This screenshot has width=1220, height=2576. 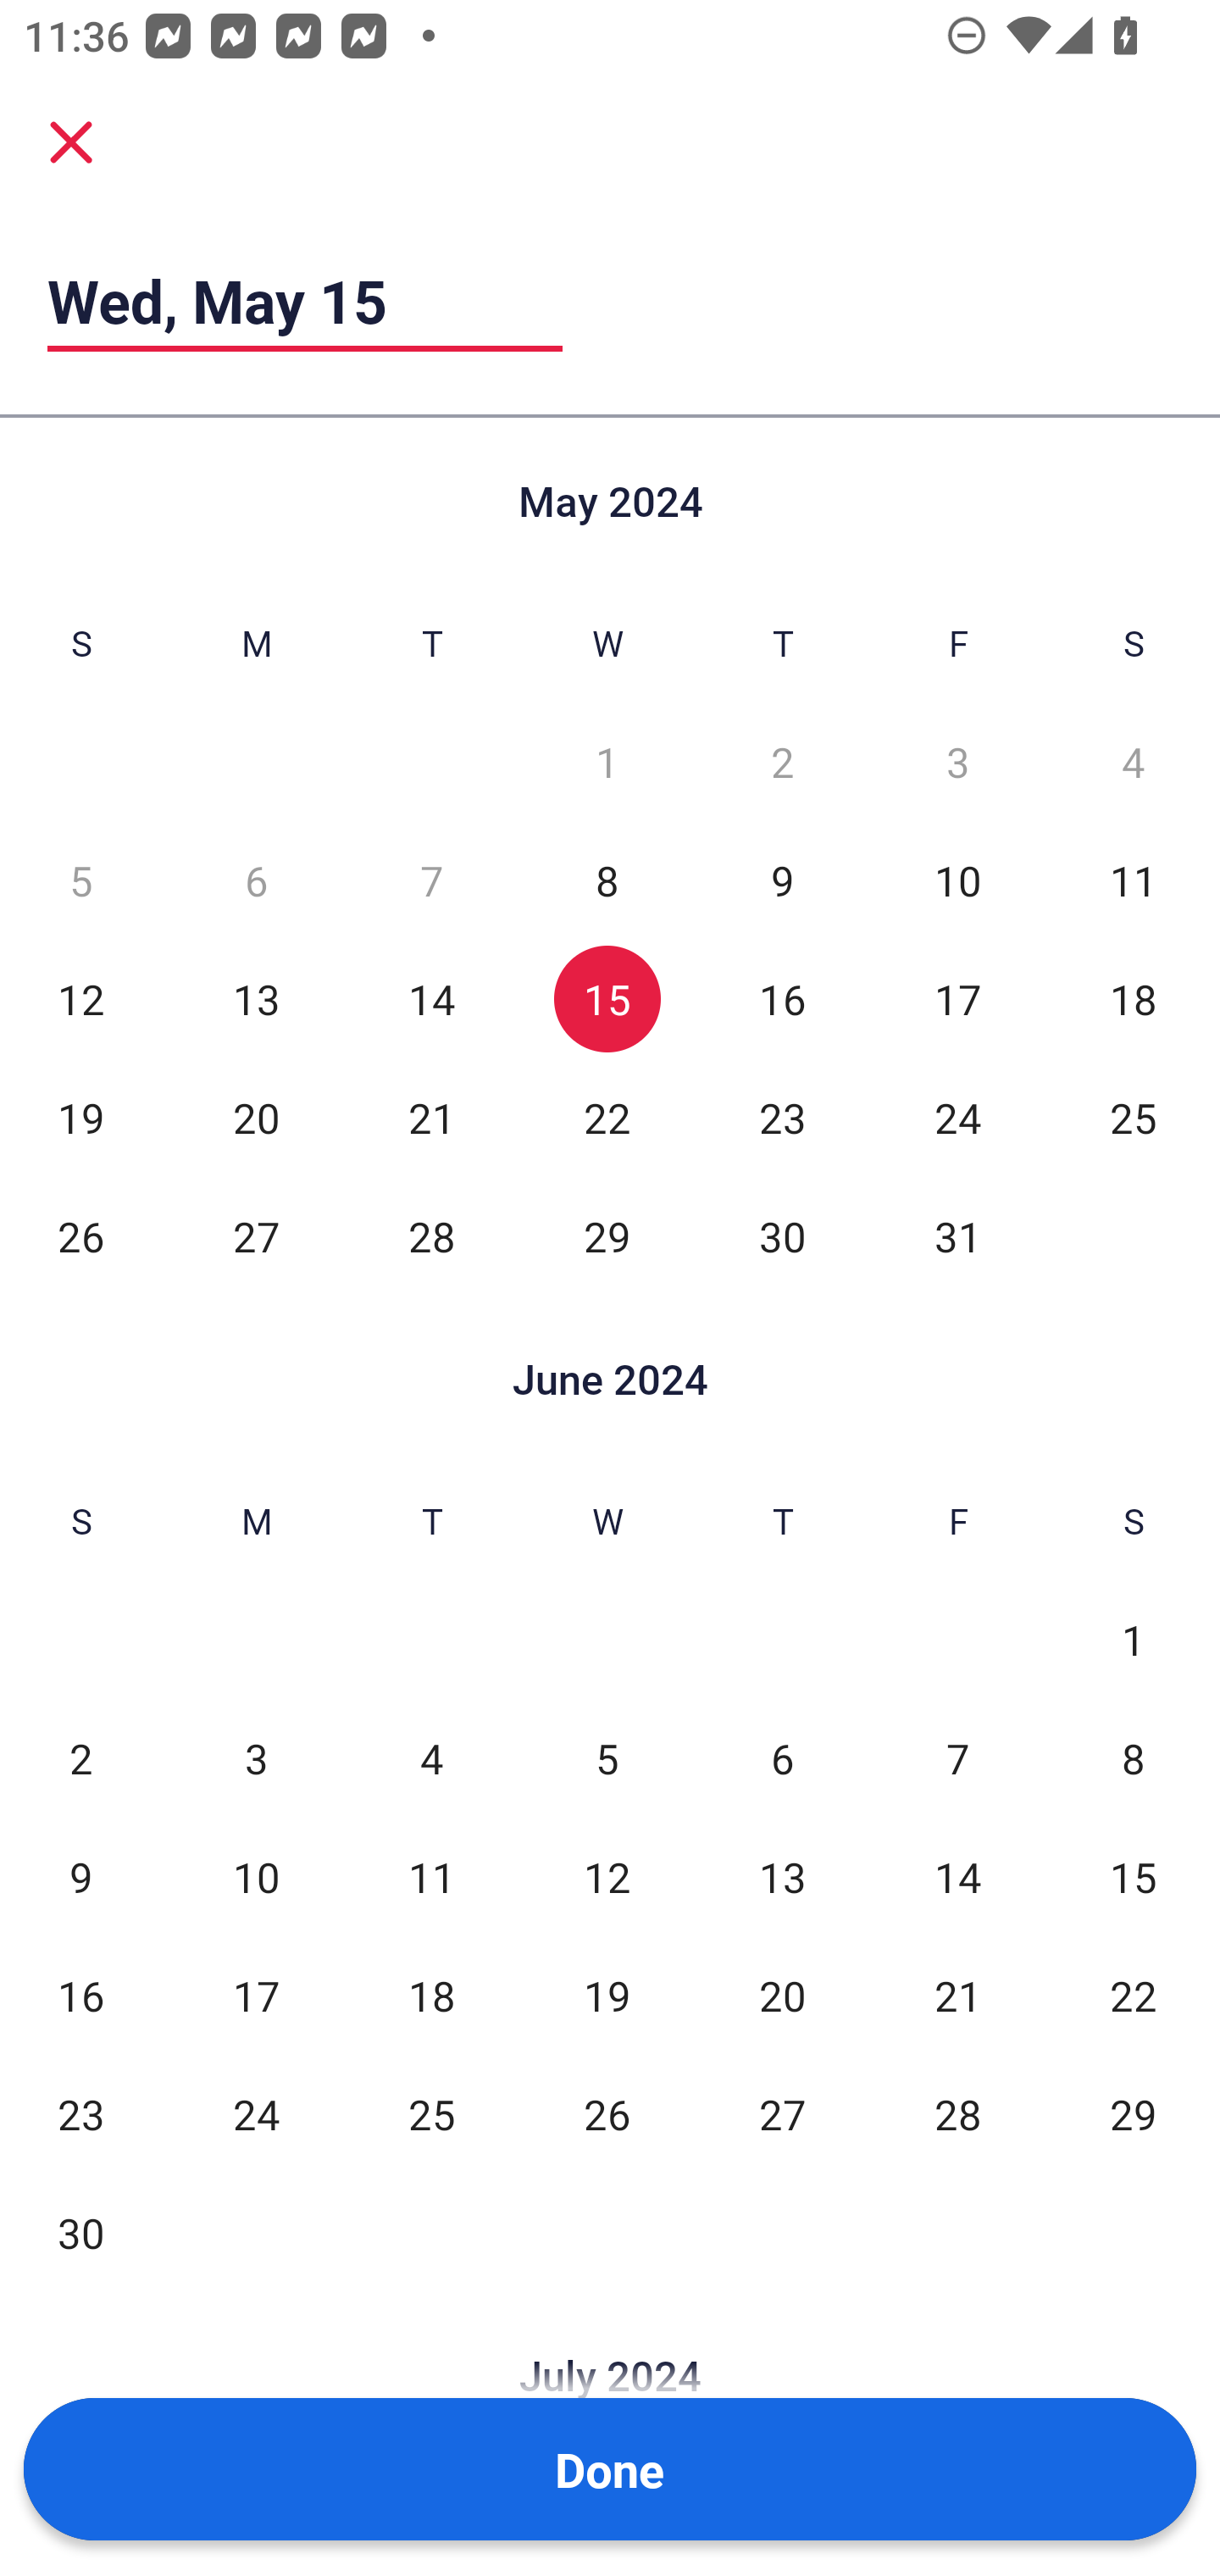 I want to click on 23 Thu, May 23, Not Selected, so click(x=782, y=1118).